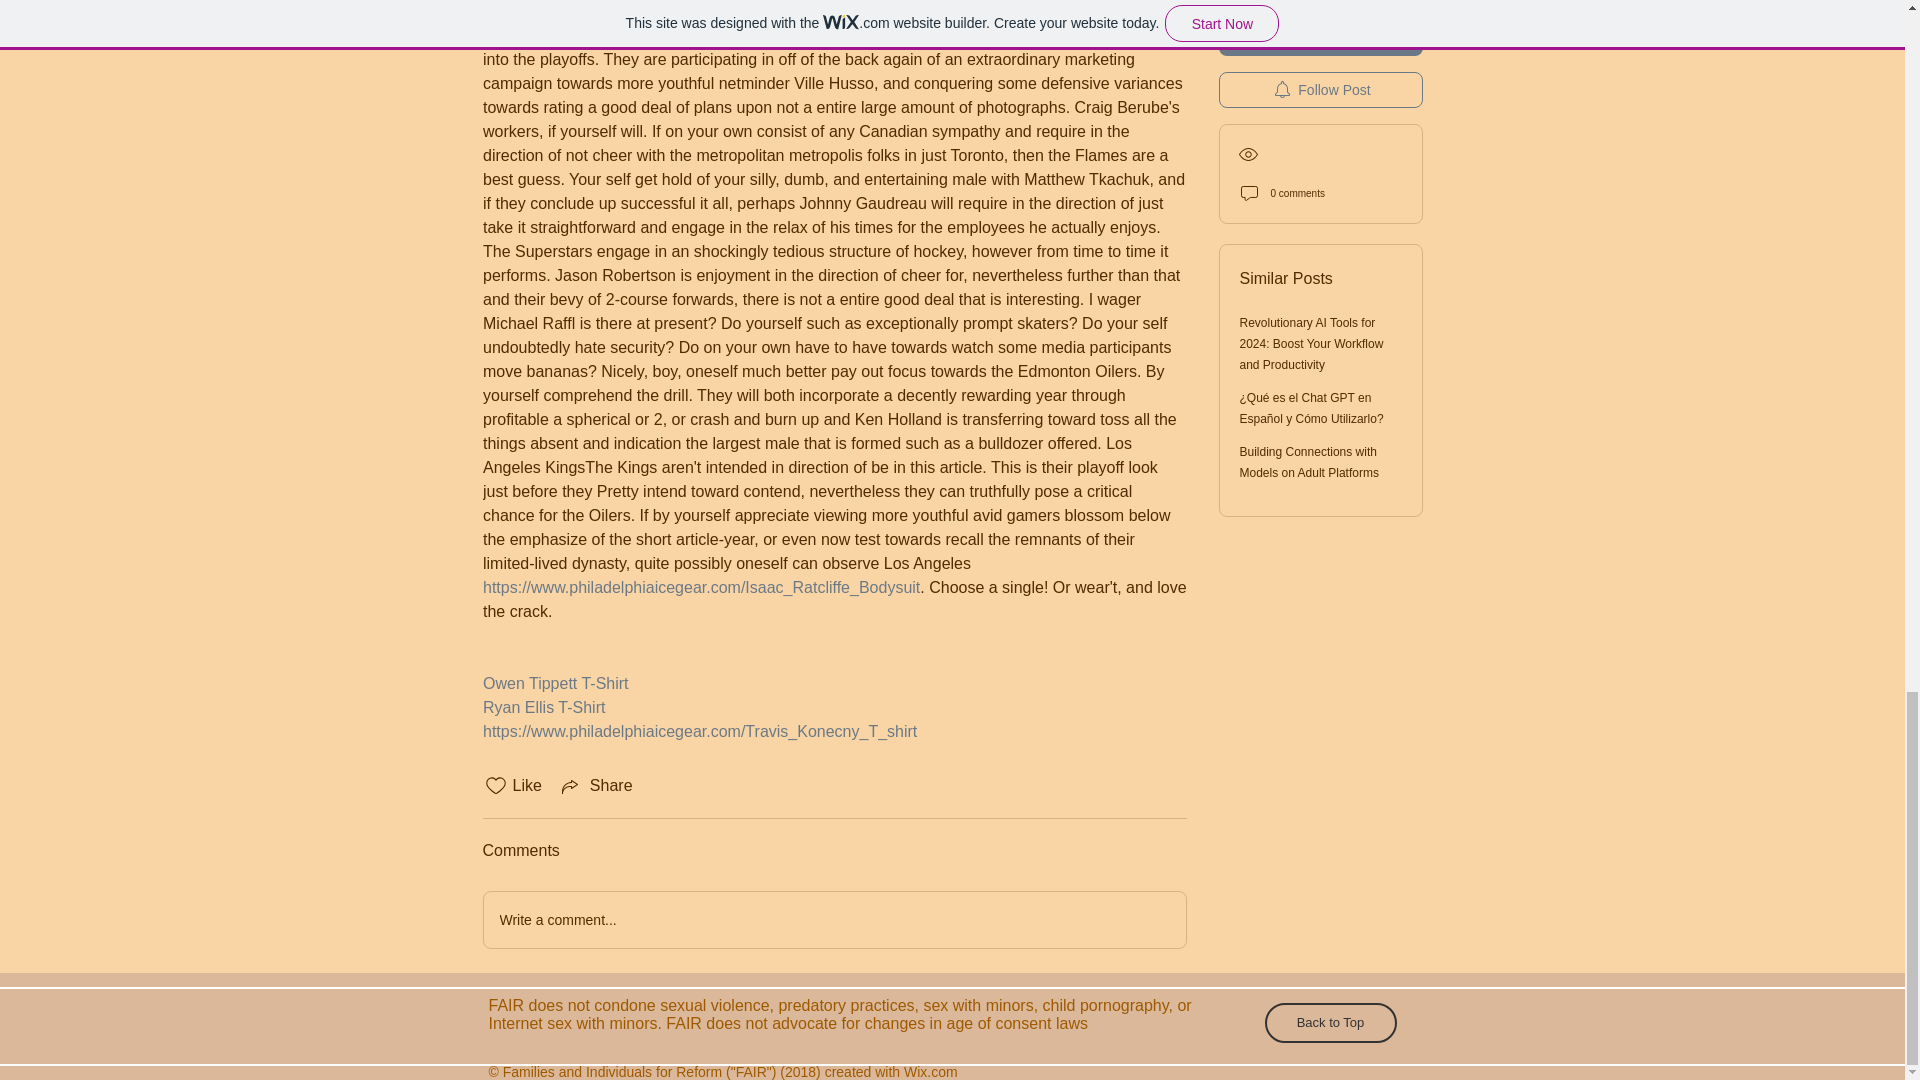 This screenshot has width=1920, height=1080. Describe the element at coordinates (596, 786) in the screenshot. I see `Share` at that location.